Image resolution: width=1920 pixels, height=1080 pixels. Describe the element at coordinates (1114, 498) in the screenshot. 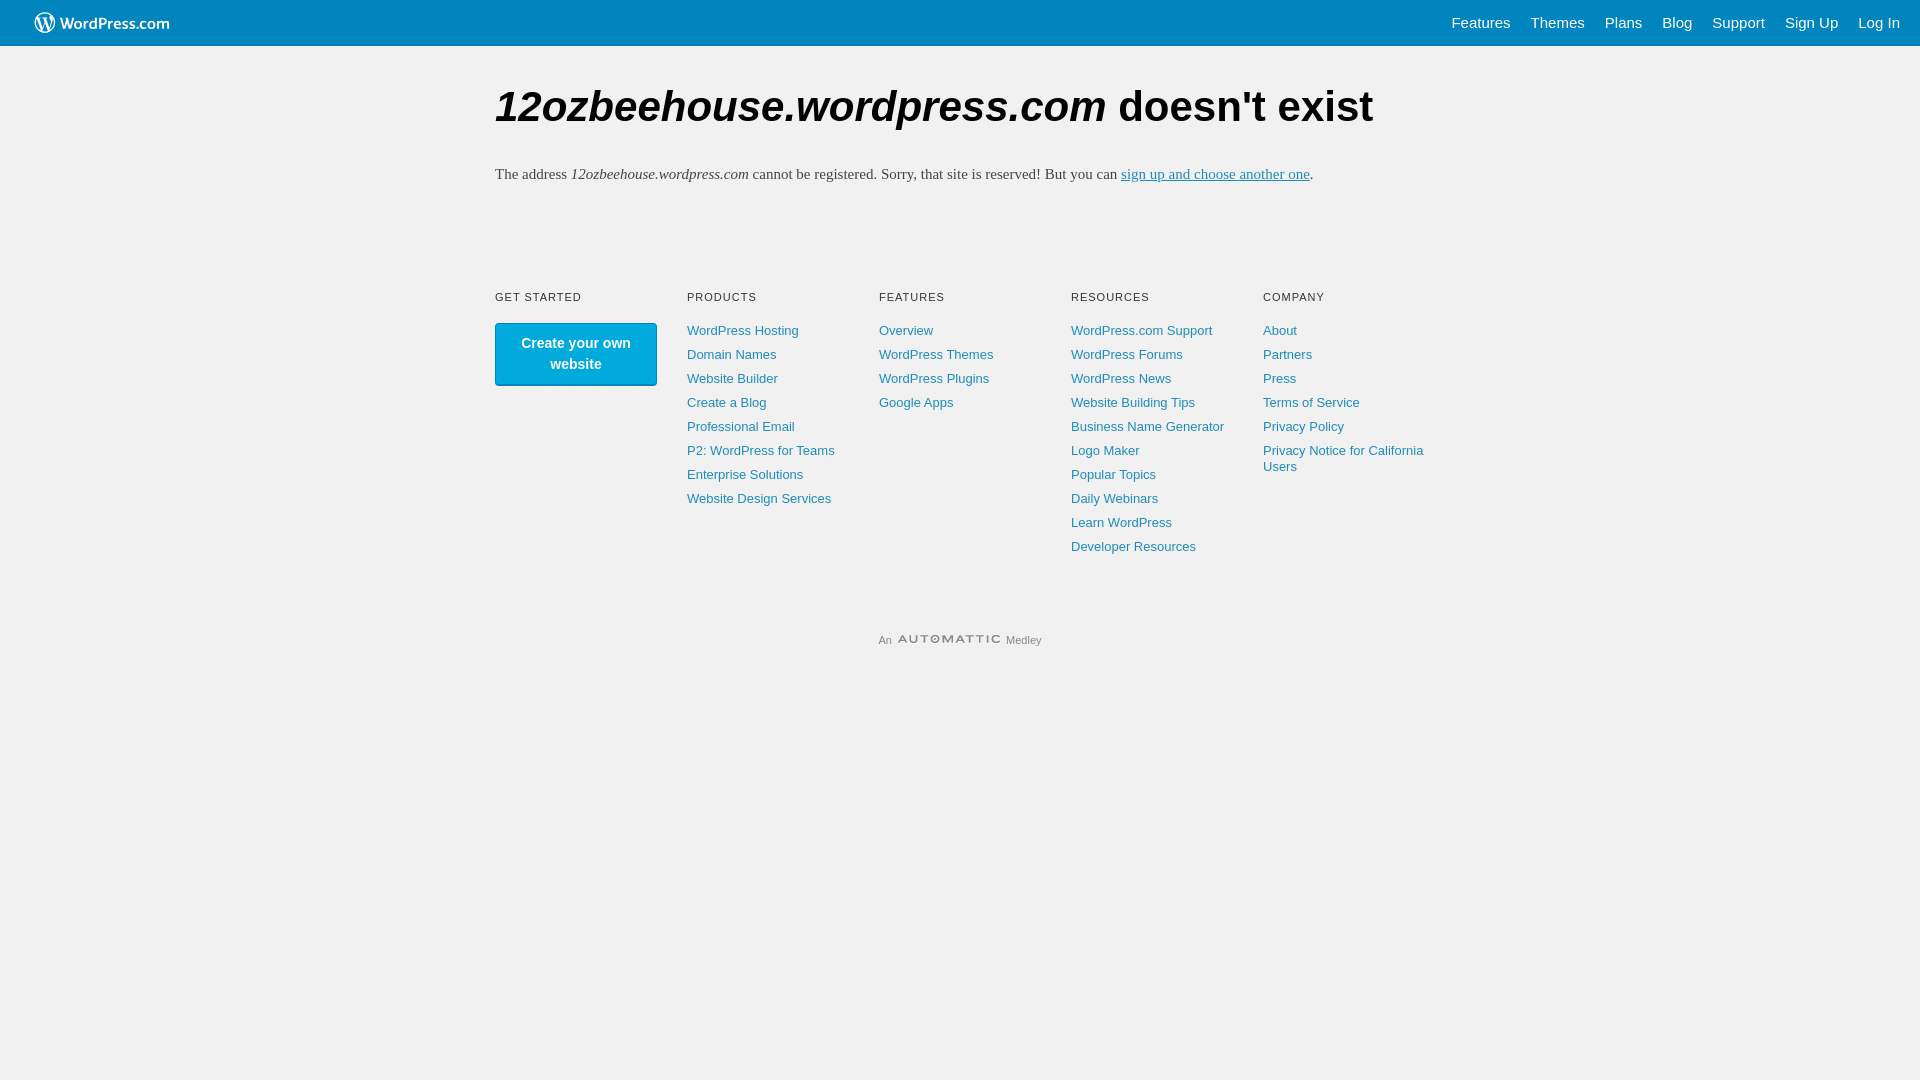

I see `Daily Webinars` at that location.